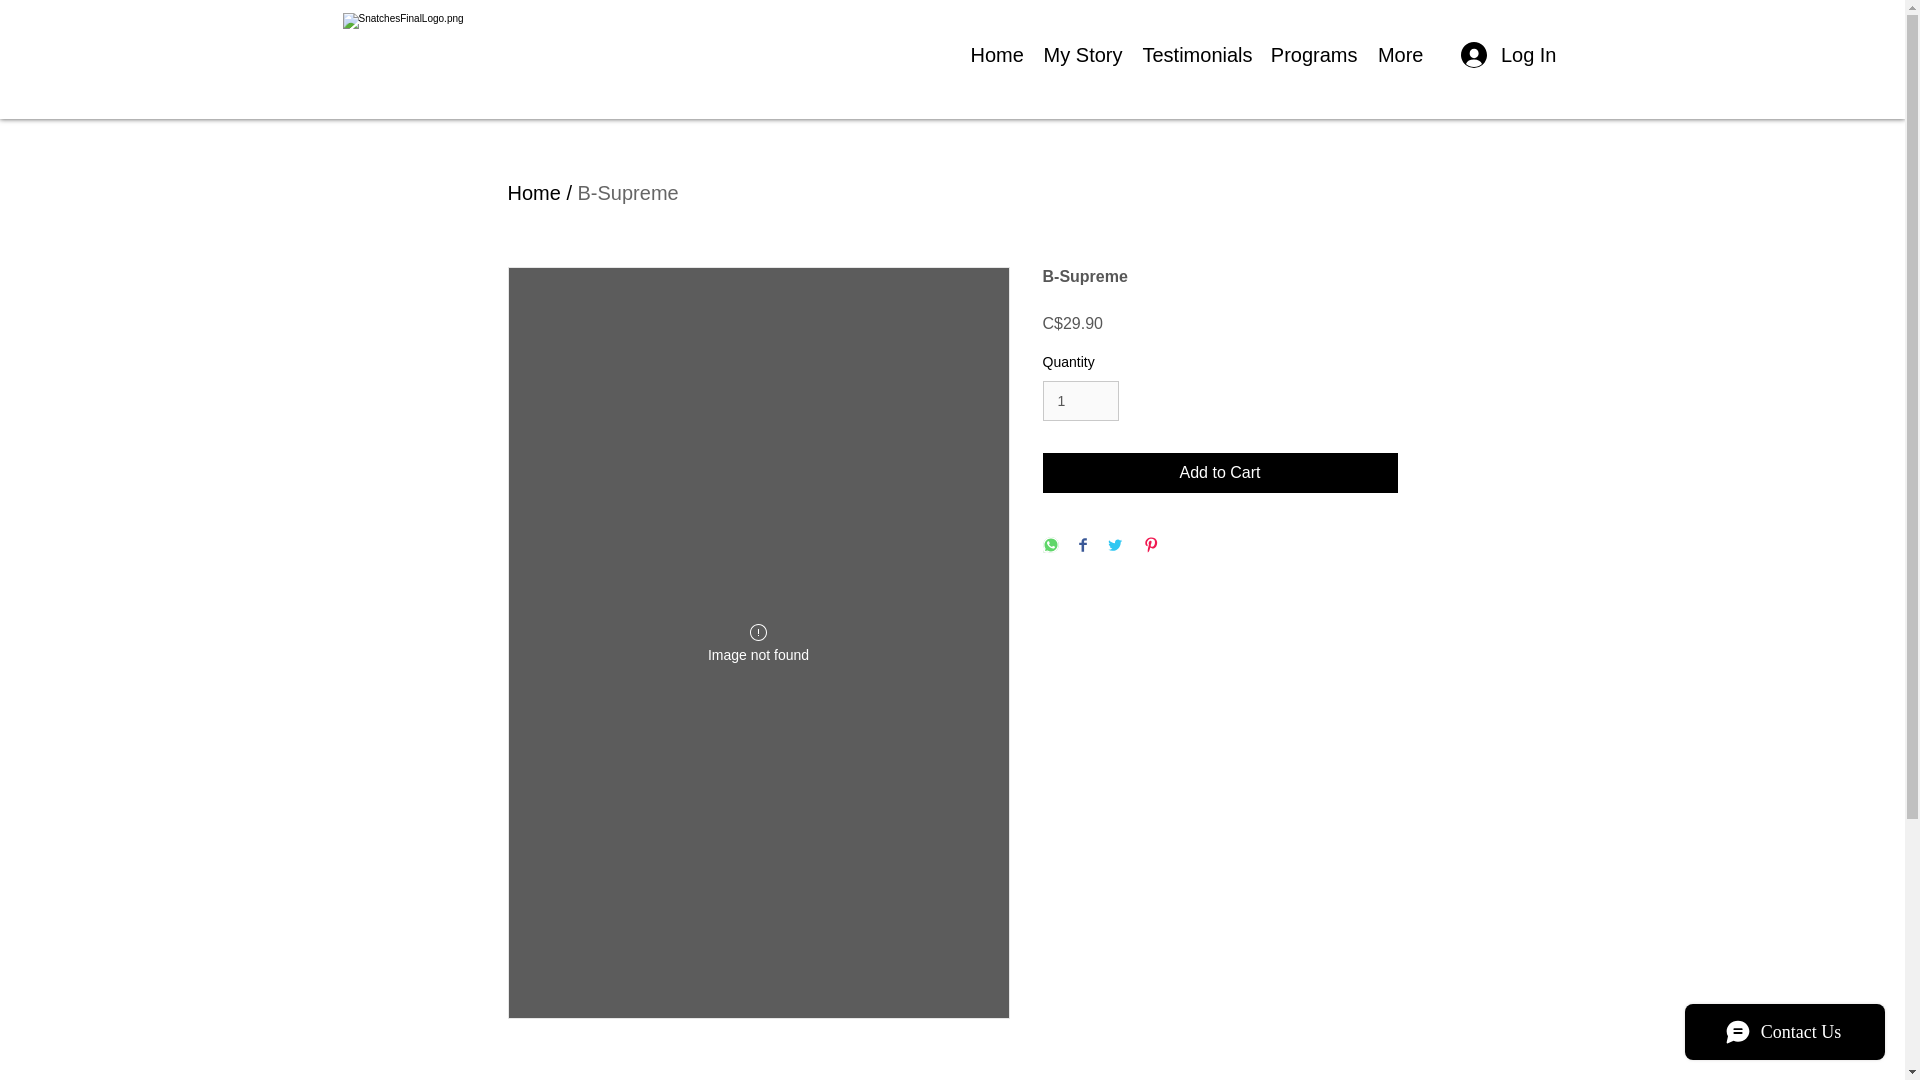 This screenshot has width=1920, height=1080. I want to click on Home, so click(534, 193).